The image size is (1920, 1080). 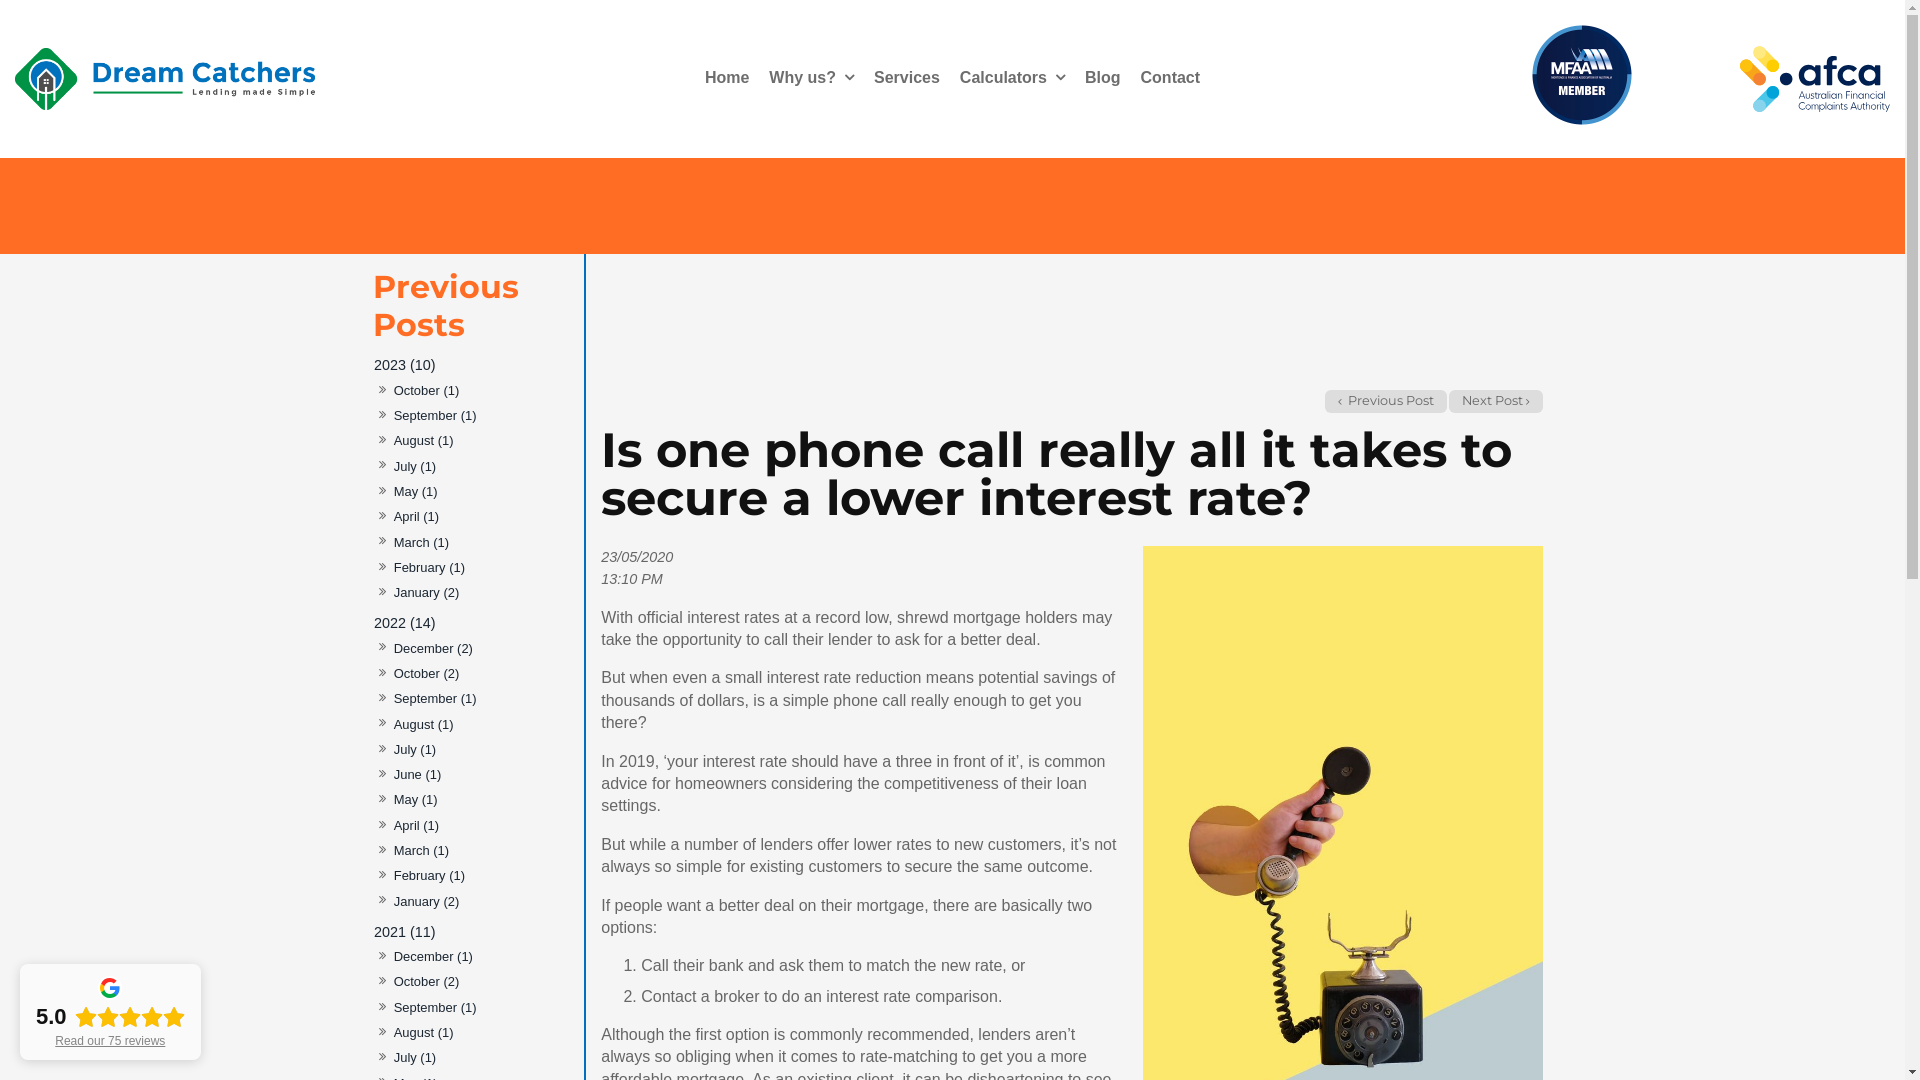 What do you see at coordinates (434, 416) in the screenshot?
I see `September (1)` at bounding box center [434, 416].